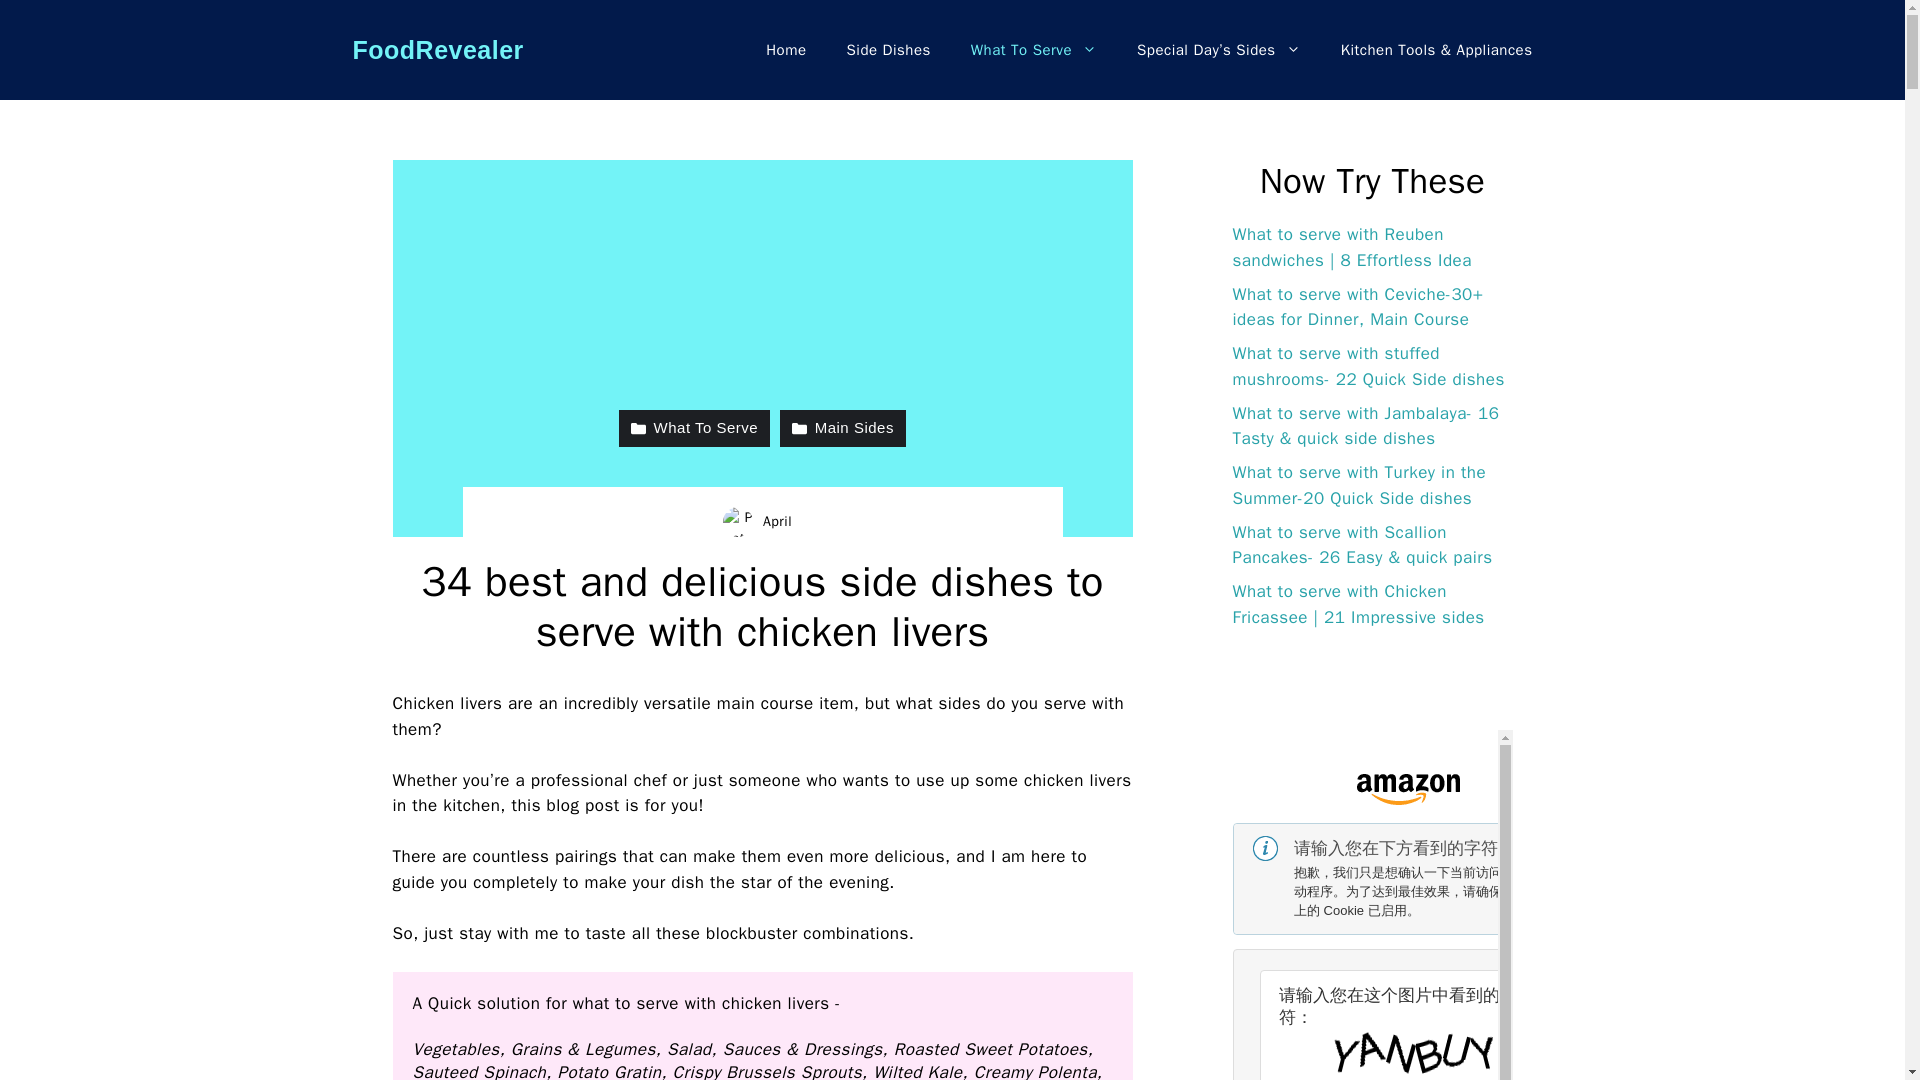 The height and width of the screenshot is (1080, 1920). Describe the element at coordinates (888, 50) in the screenshot. I see `Side Dishes` at that location.